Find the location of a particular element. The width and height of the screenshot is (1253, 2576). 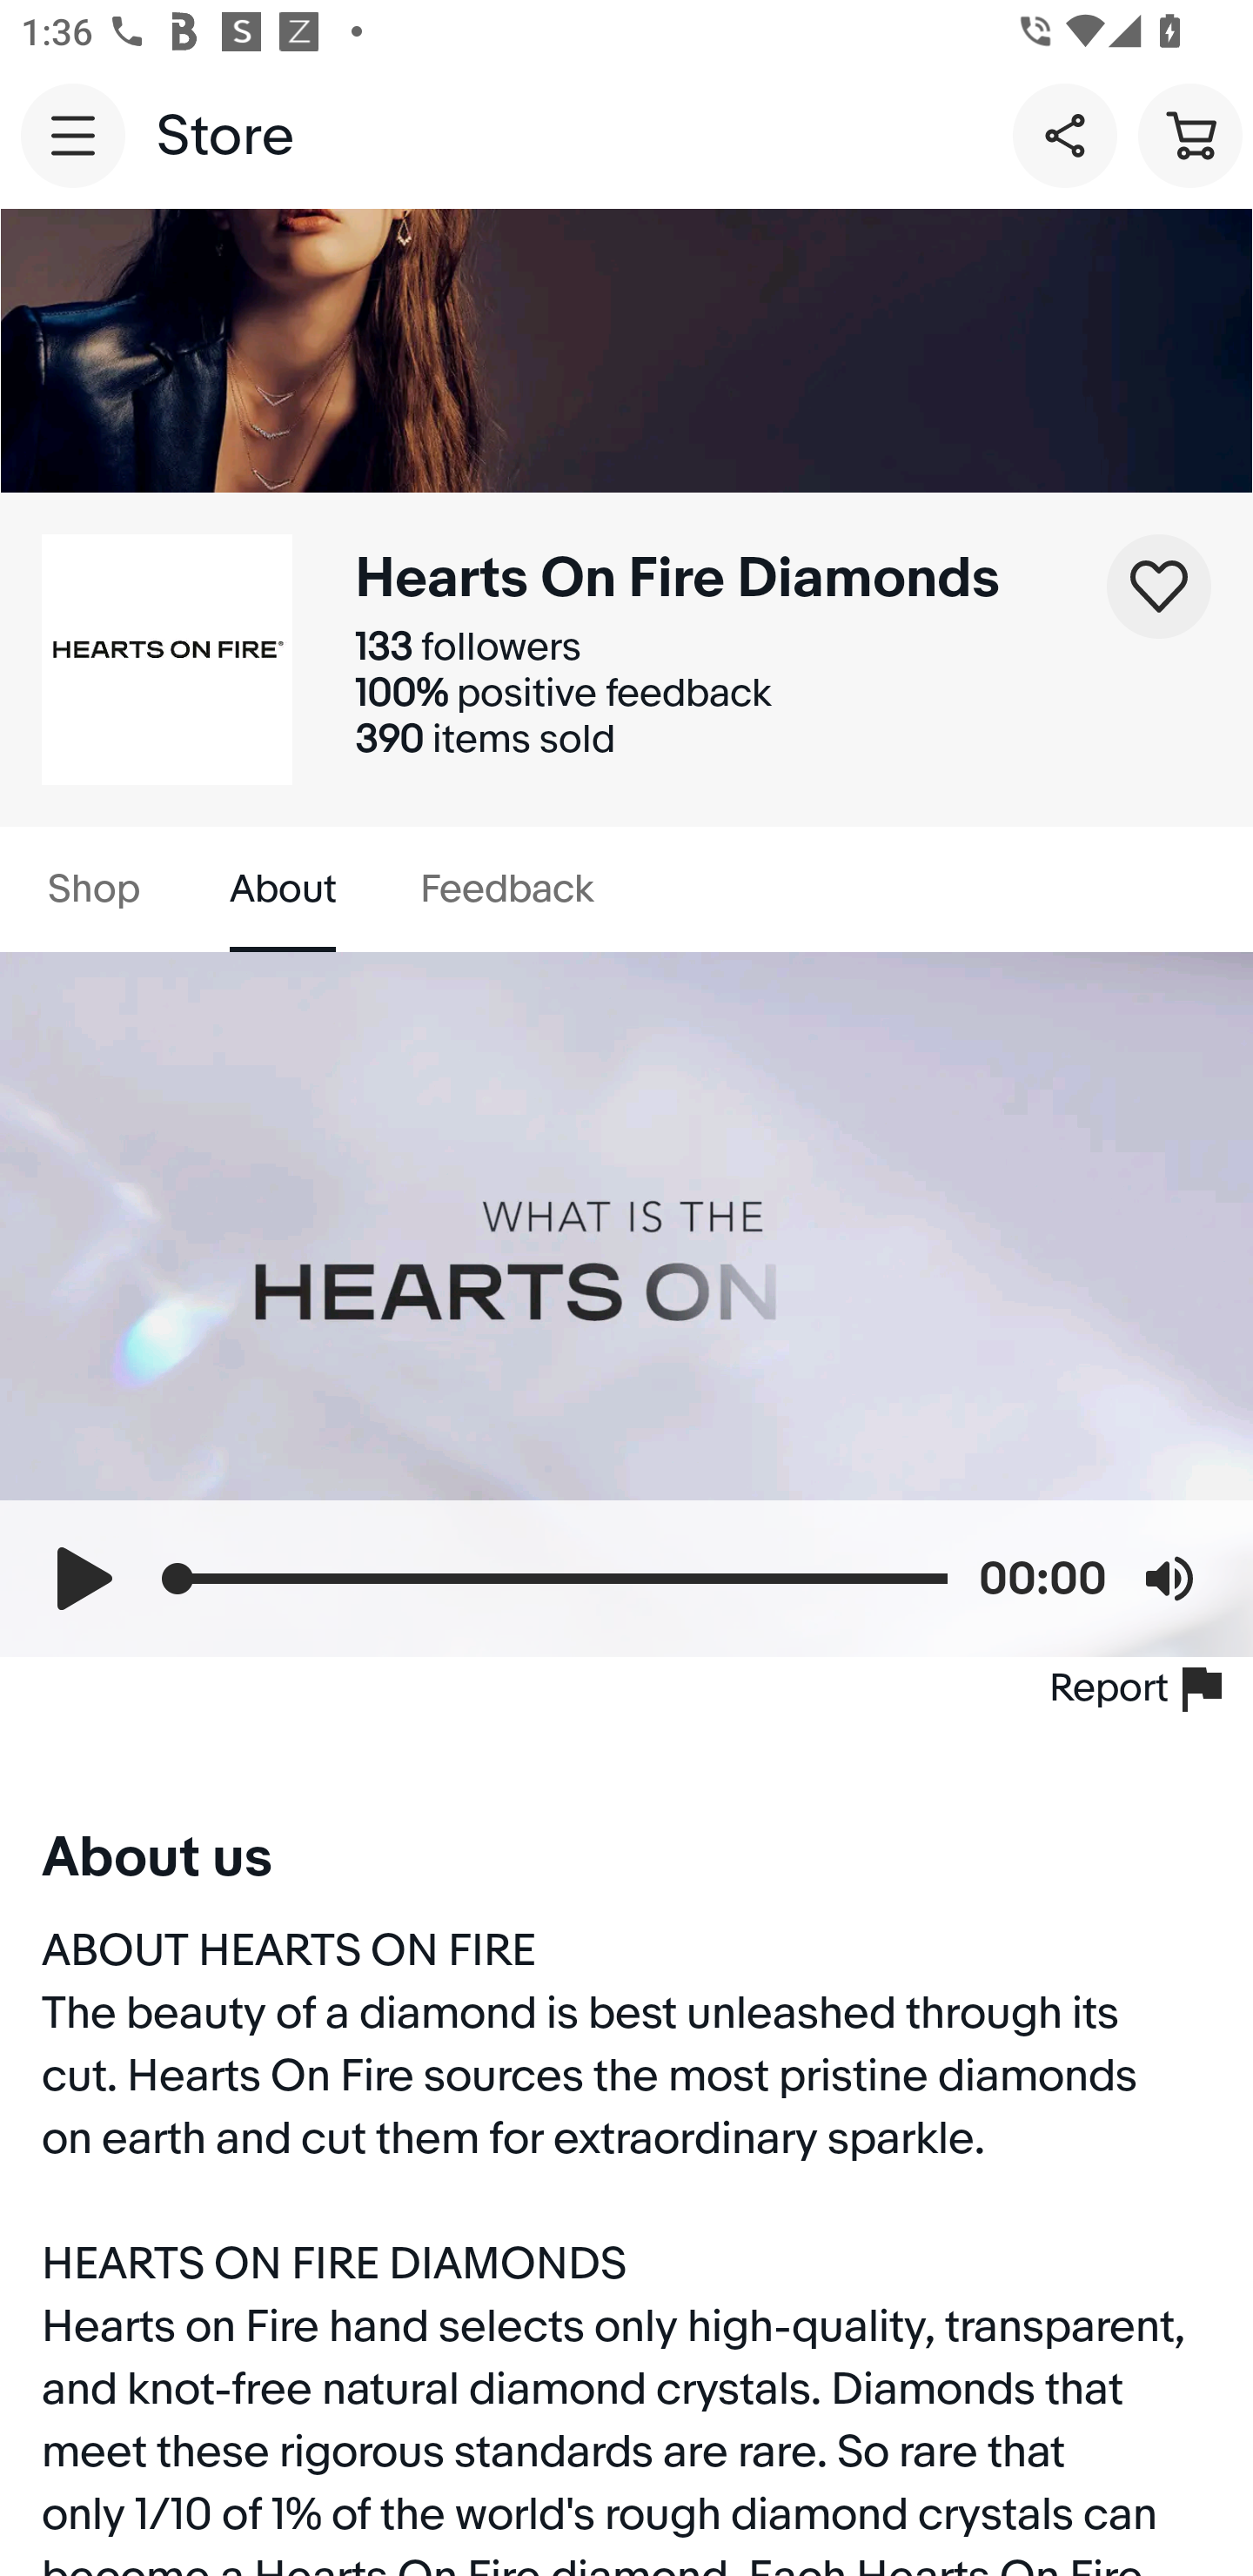

Cart button shopping cart is located at coordinates (1190, 134).